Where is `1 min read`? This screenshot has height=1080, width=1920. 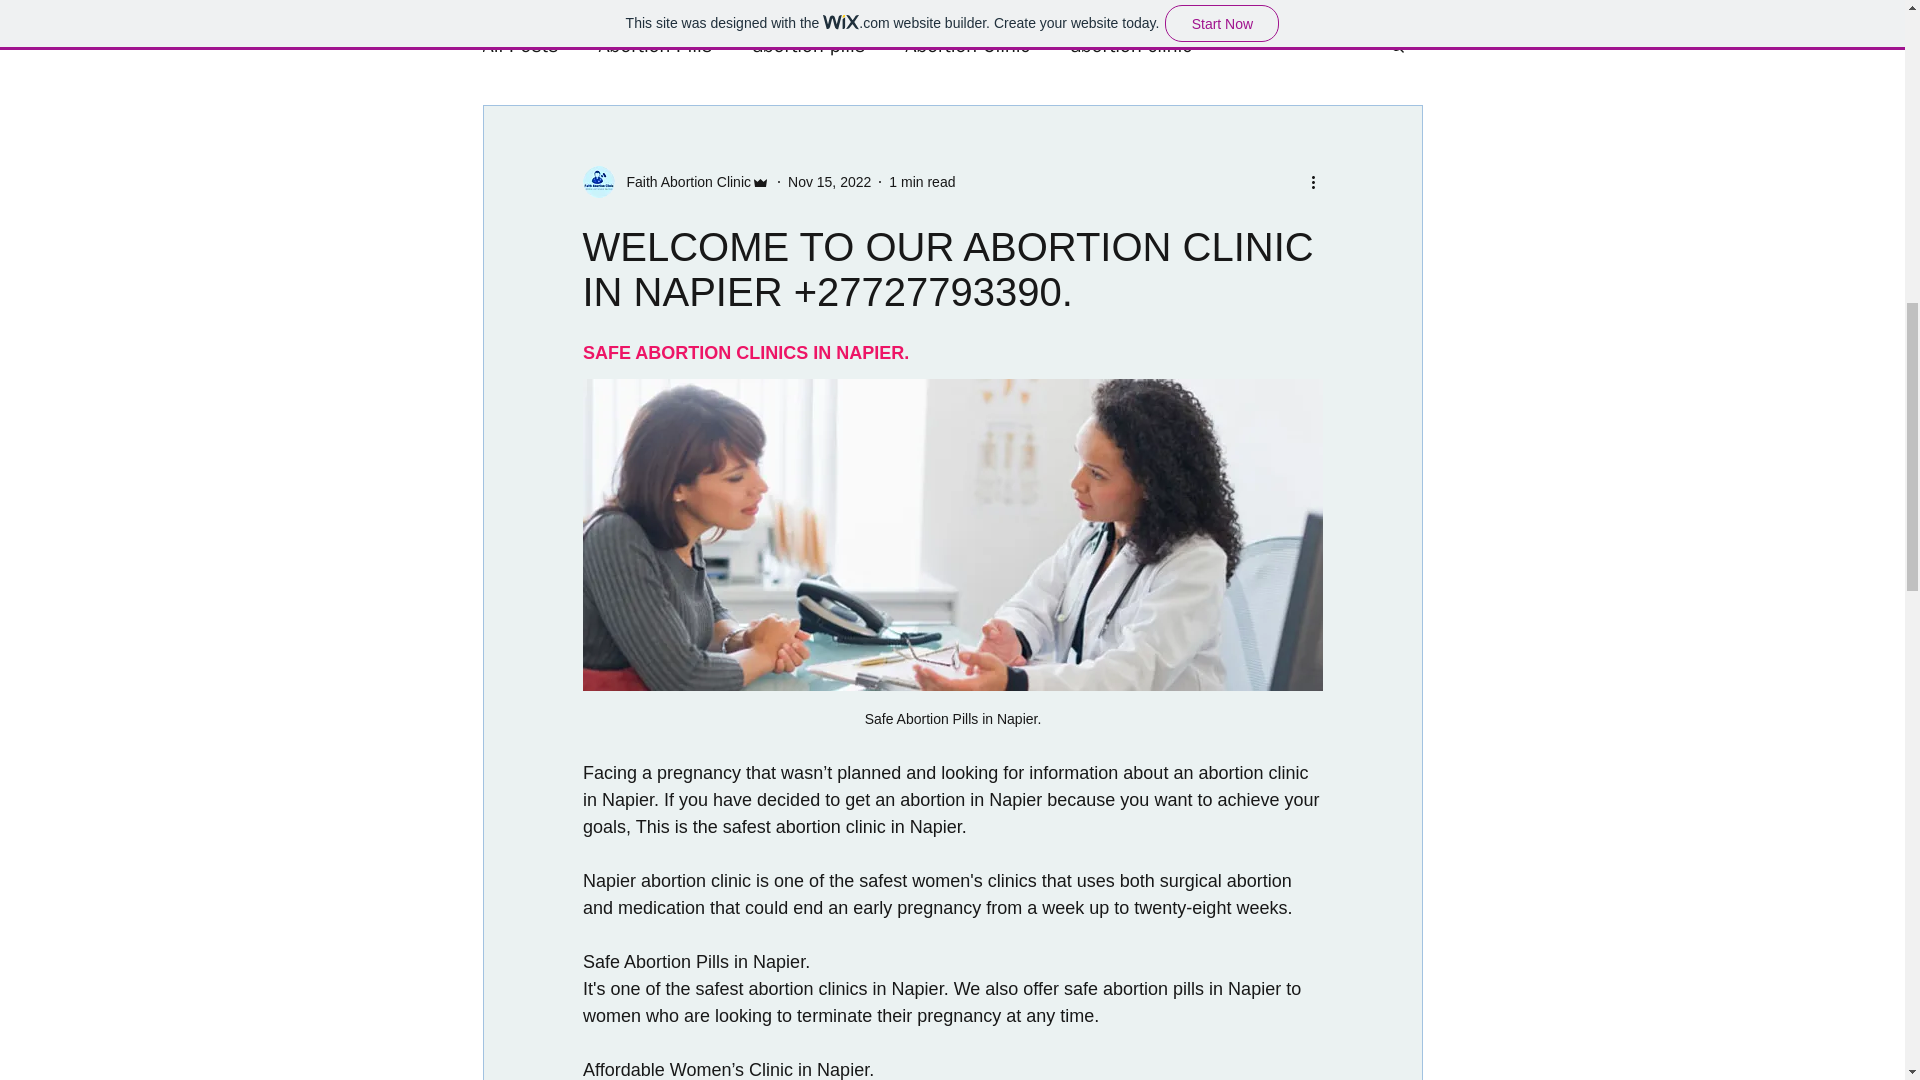 1 min read is located at coordinates (921, 182).